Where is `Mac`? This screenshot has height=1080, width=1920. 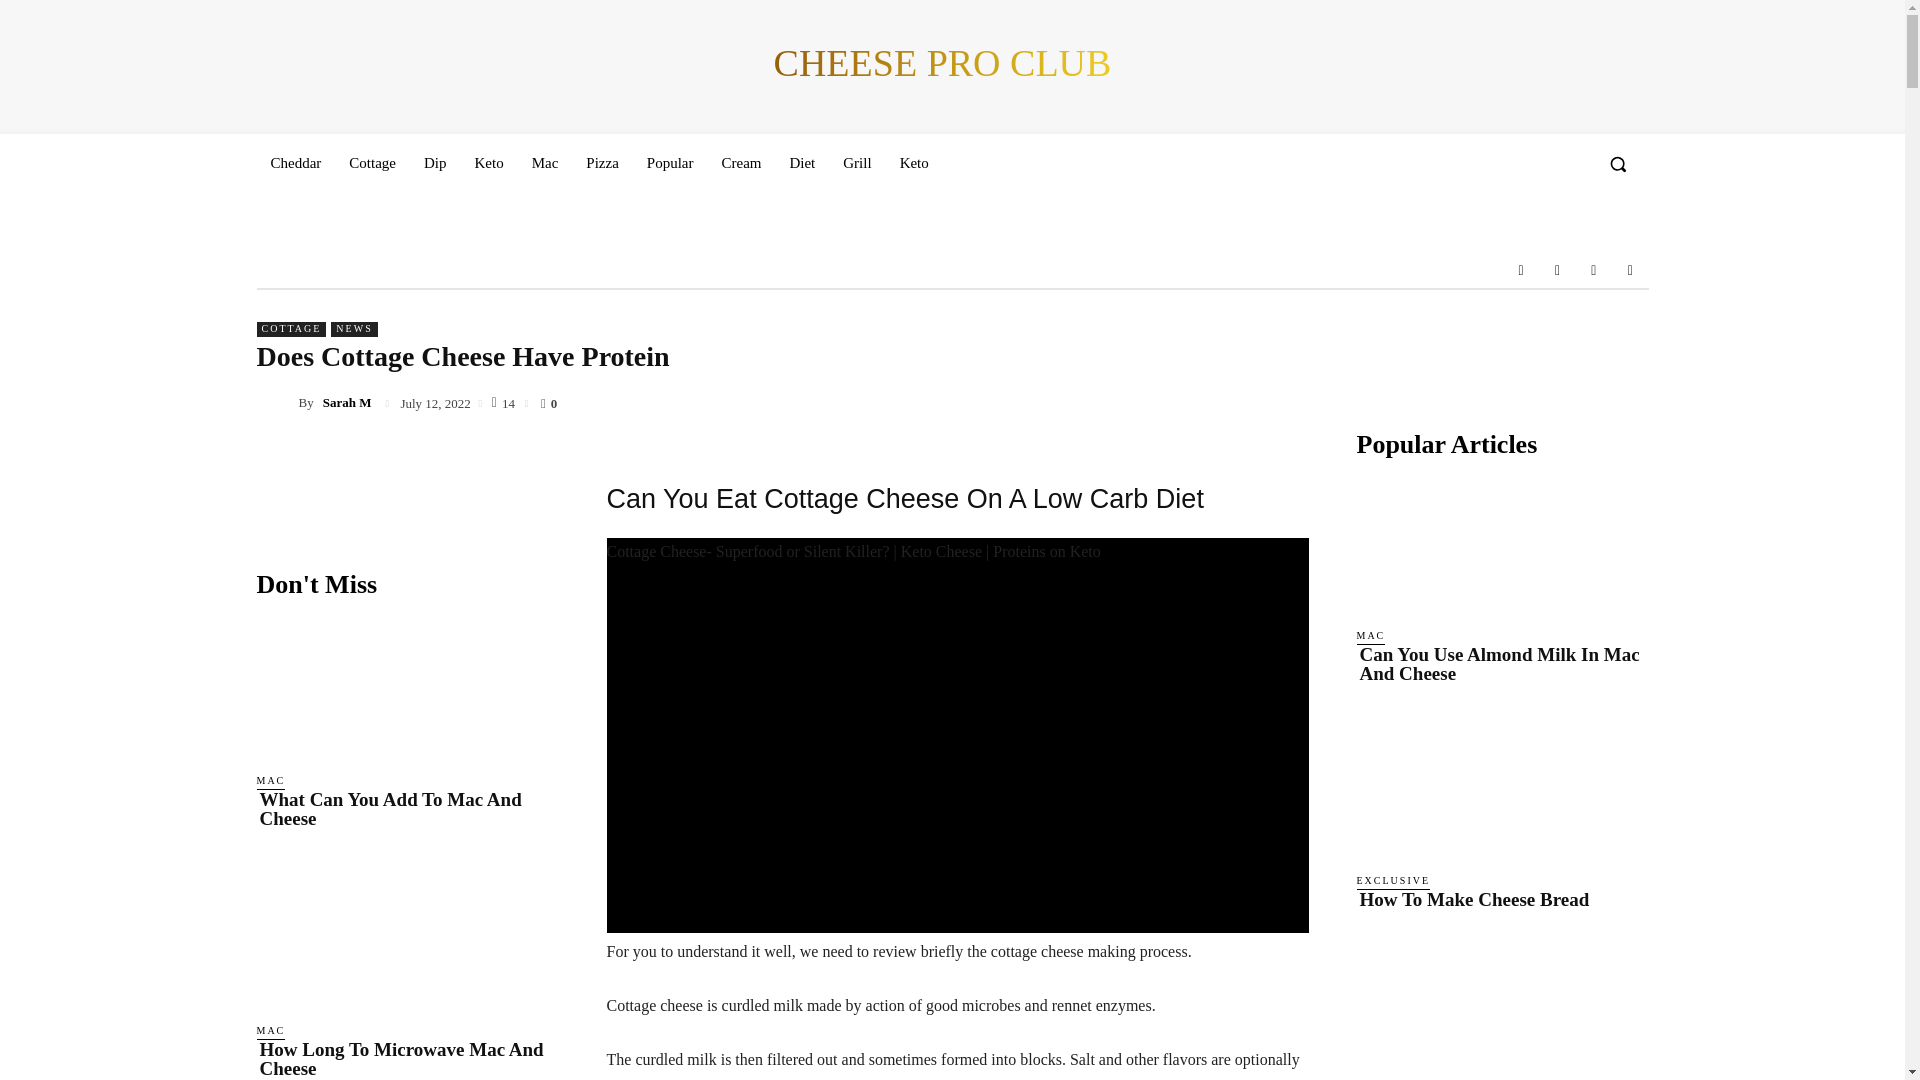
Mac is located at coordinates (545, 162).